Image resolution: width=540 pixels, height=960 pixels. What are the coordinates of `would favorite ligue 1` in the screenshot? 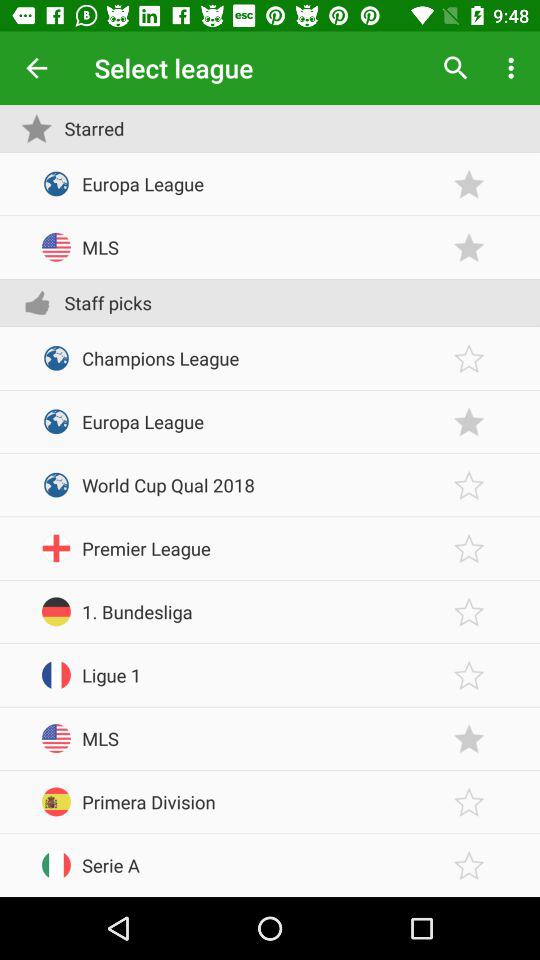 It's located at (469, 674).